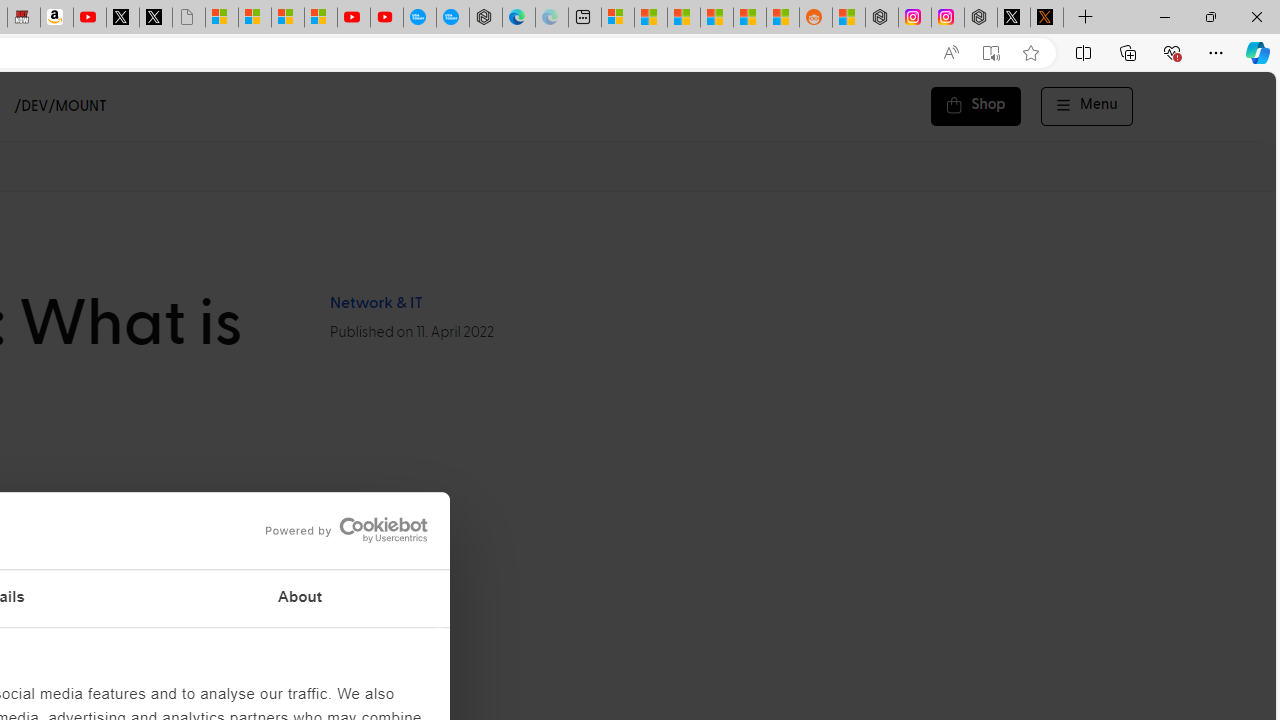 Image resolution: width=1280 pixels, height=720 pixels. I want to click on logo - opens in a new window, so click(340, 530).